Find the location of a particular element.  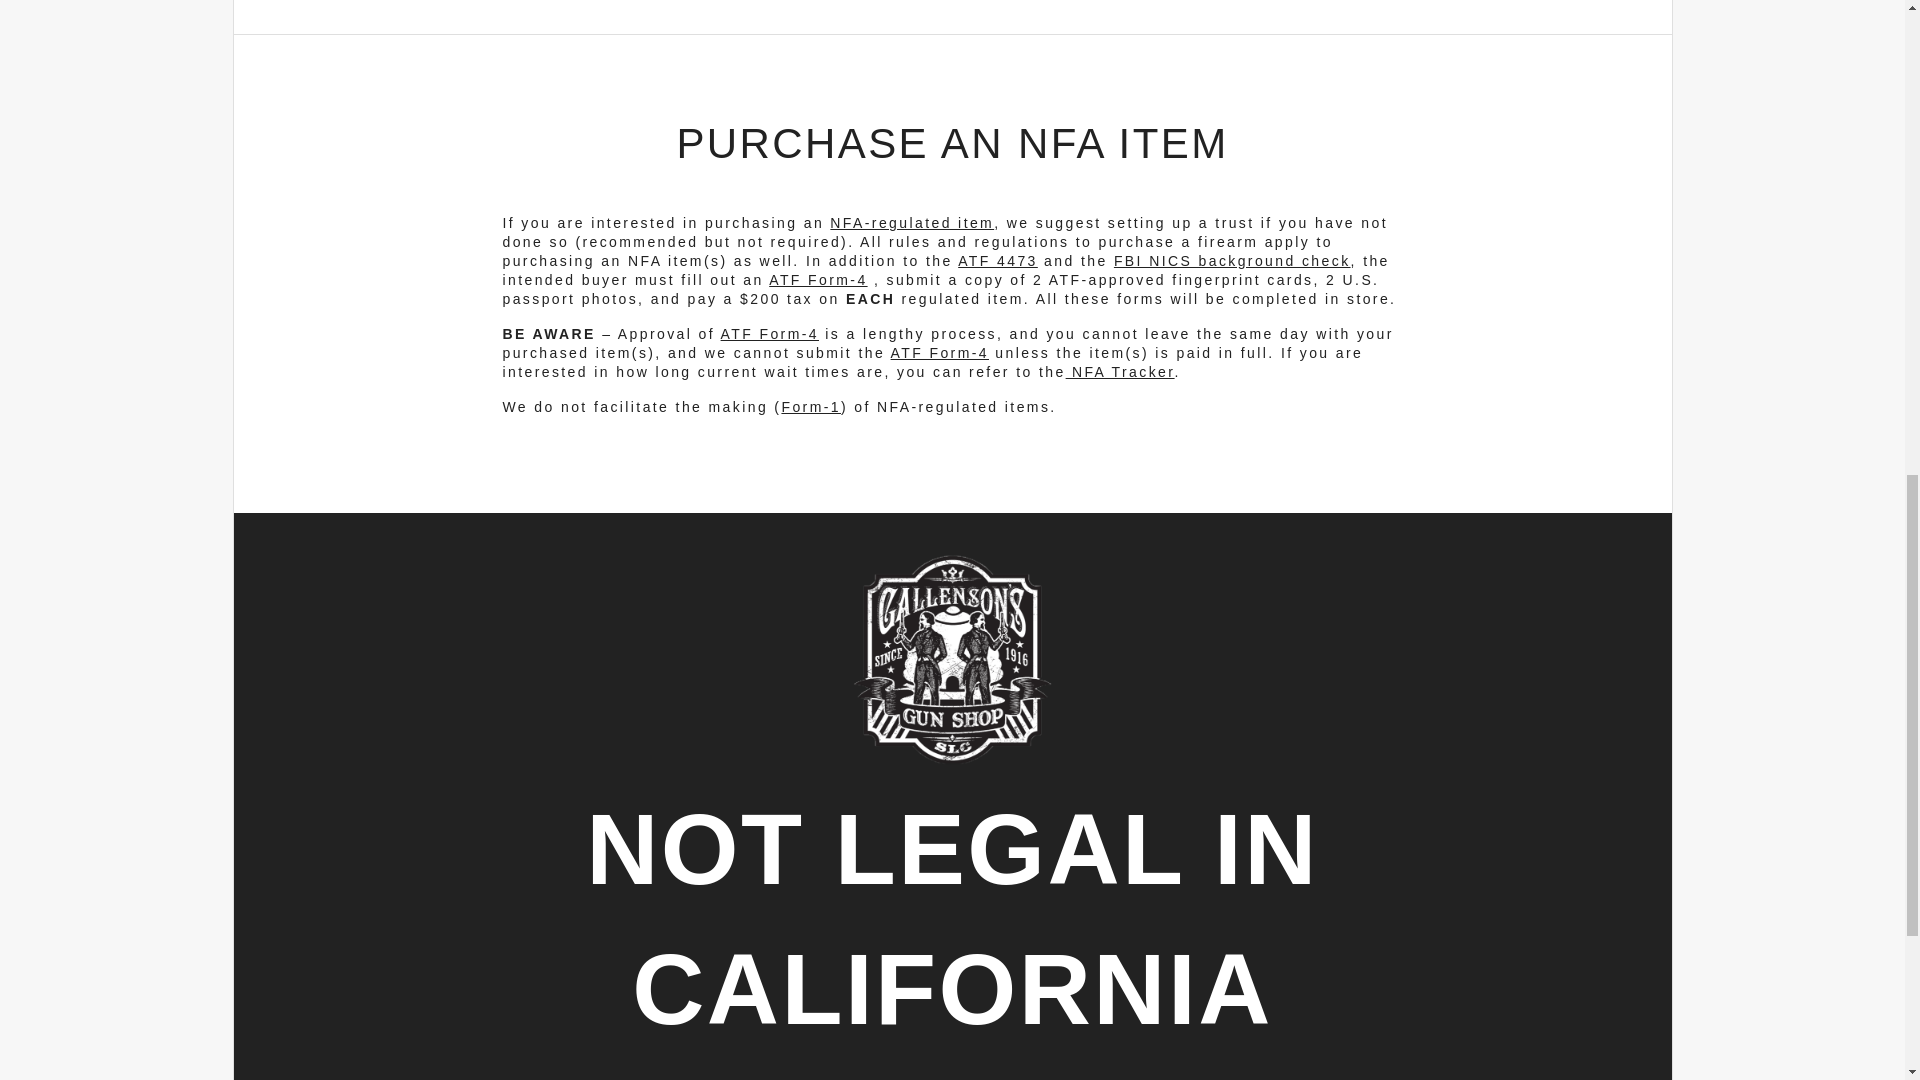

Form-1 is located at coordinates (810, 406).